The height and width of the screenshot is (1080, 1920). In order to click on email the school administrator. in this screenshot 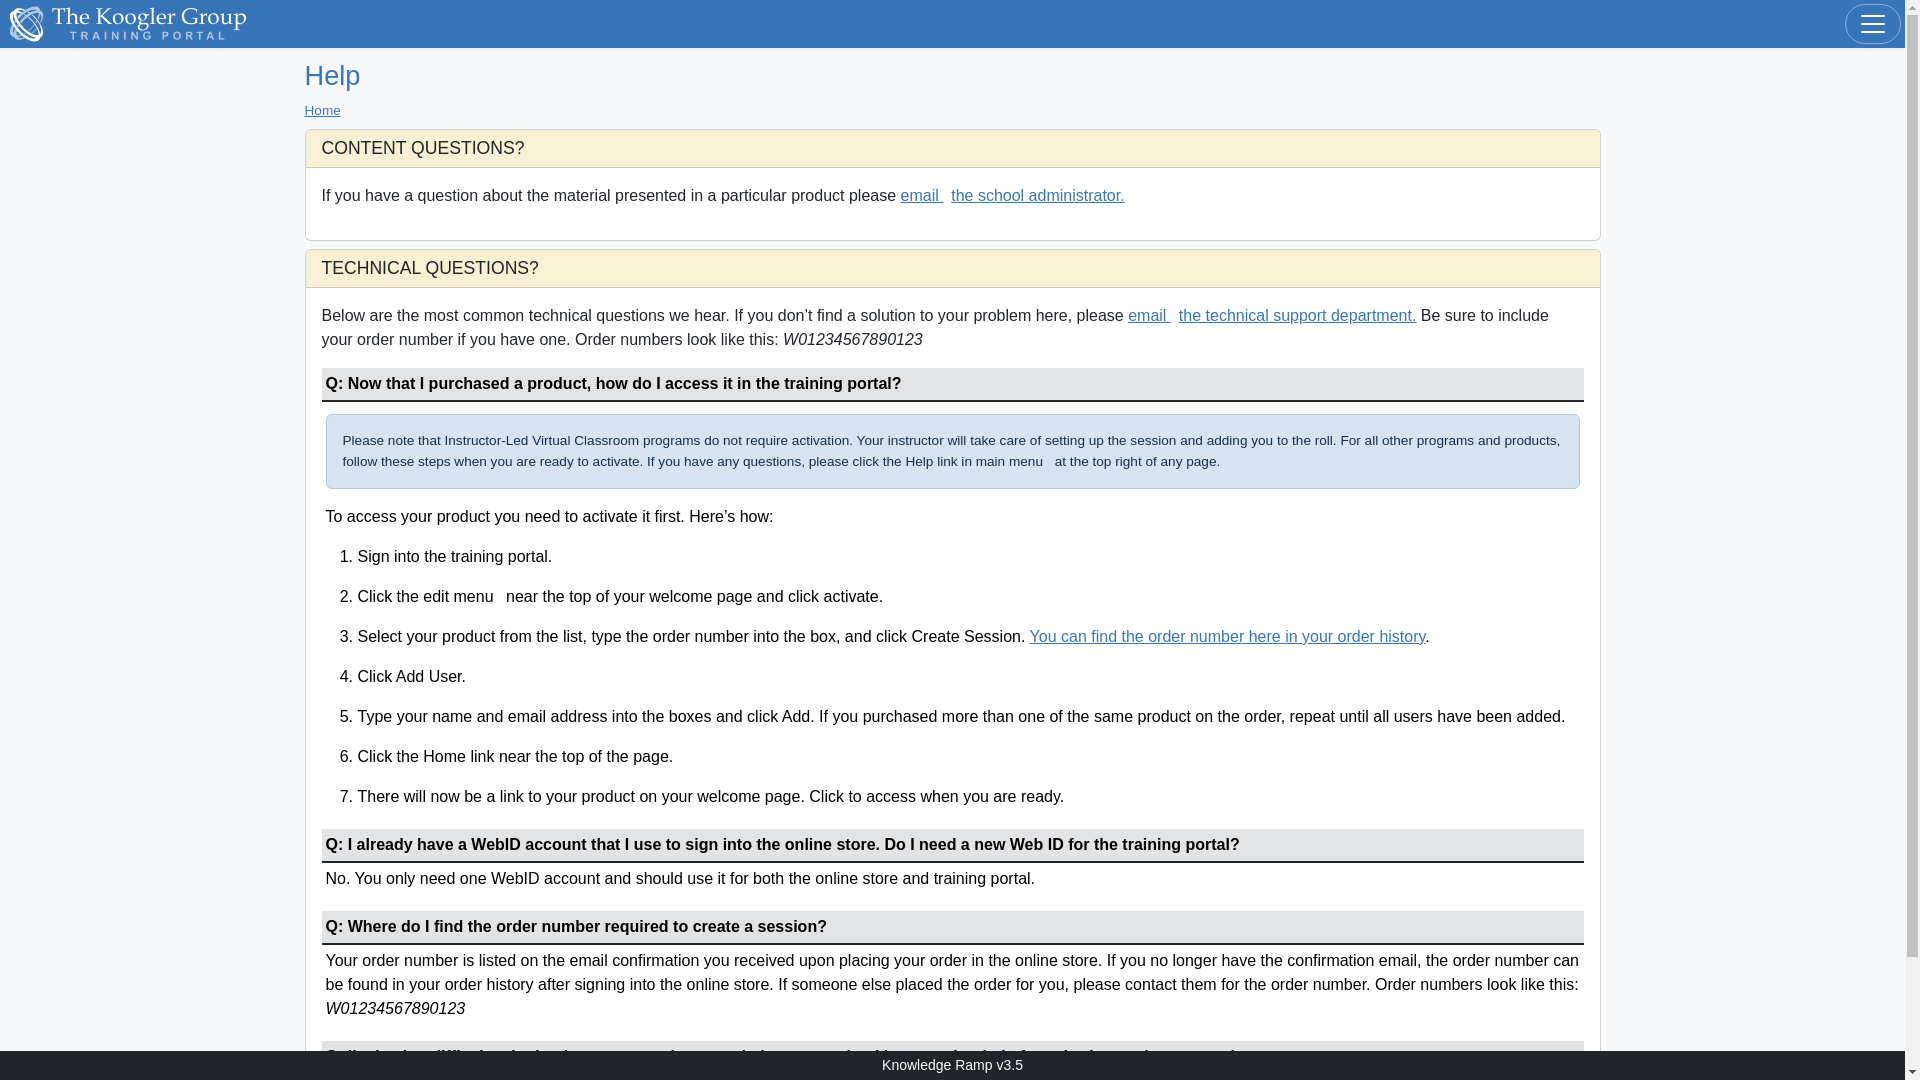, I will do `click(1012, 195)`.